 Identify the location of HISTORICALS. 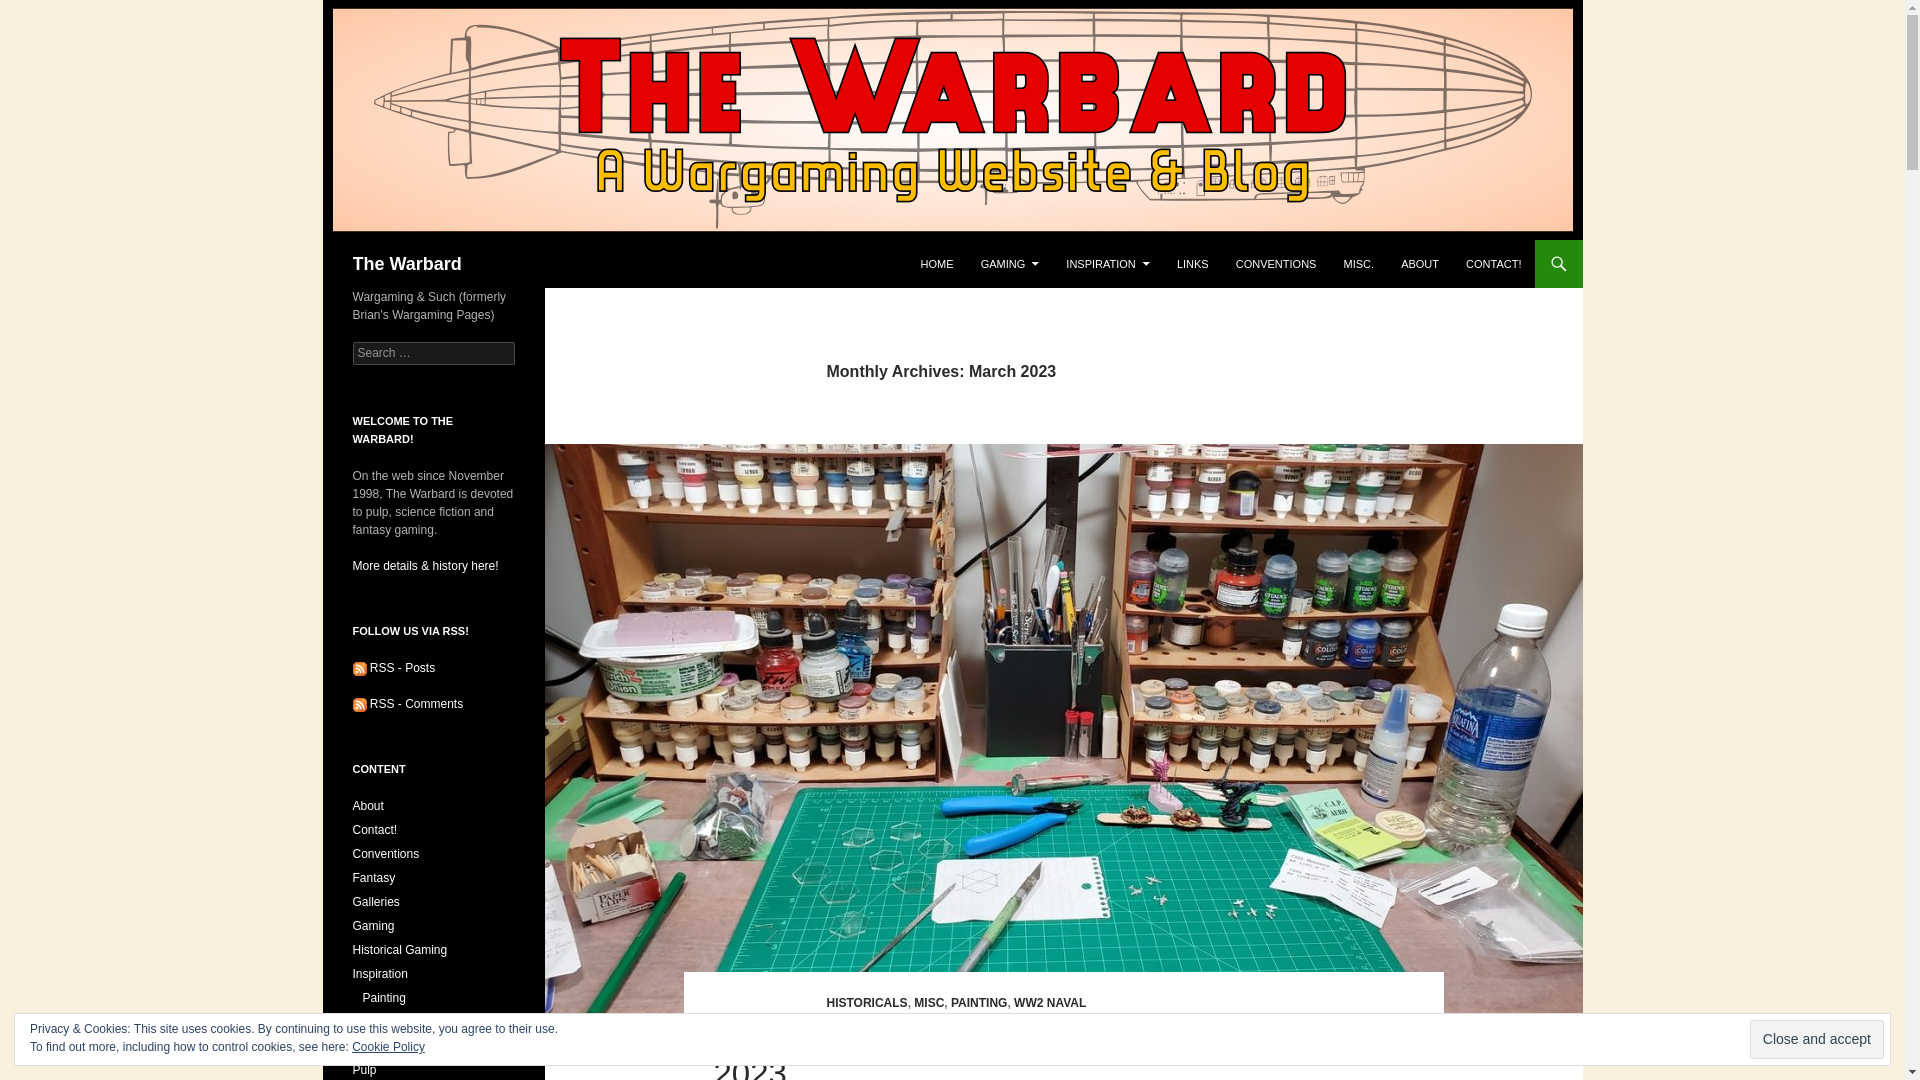
(866, 1002).